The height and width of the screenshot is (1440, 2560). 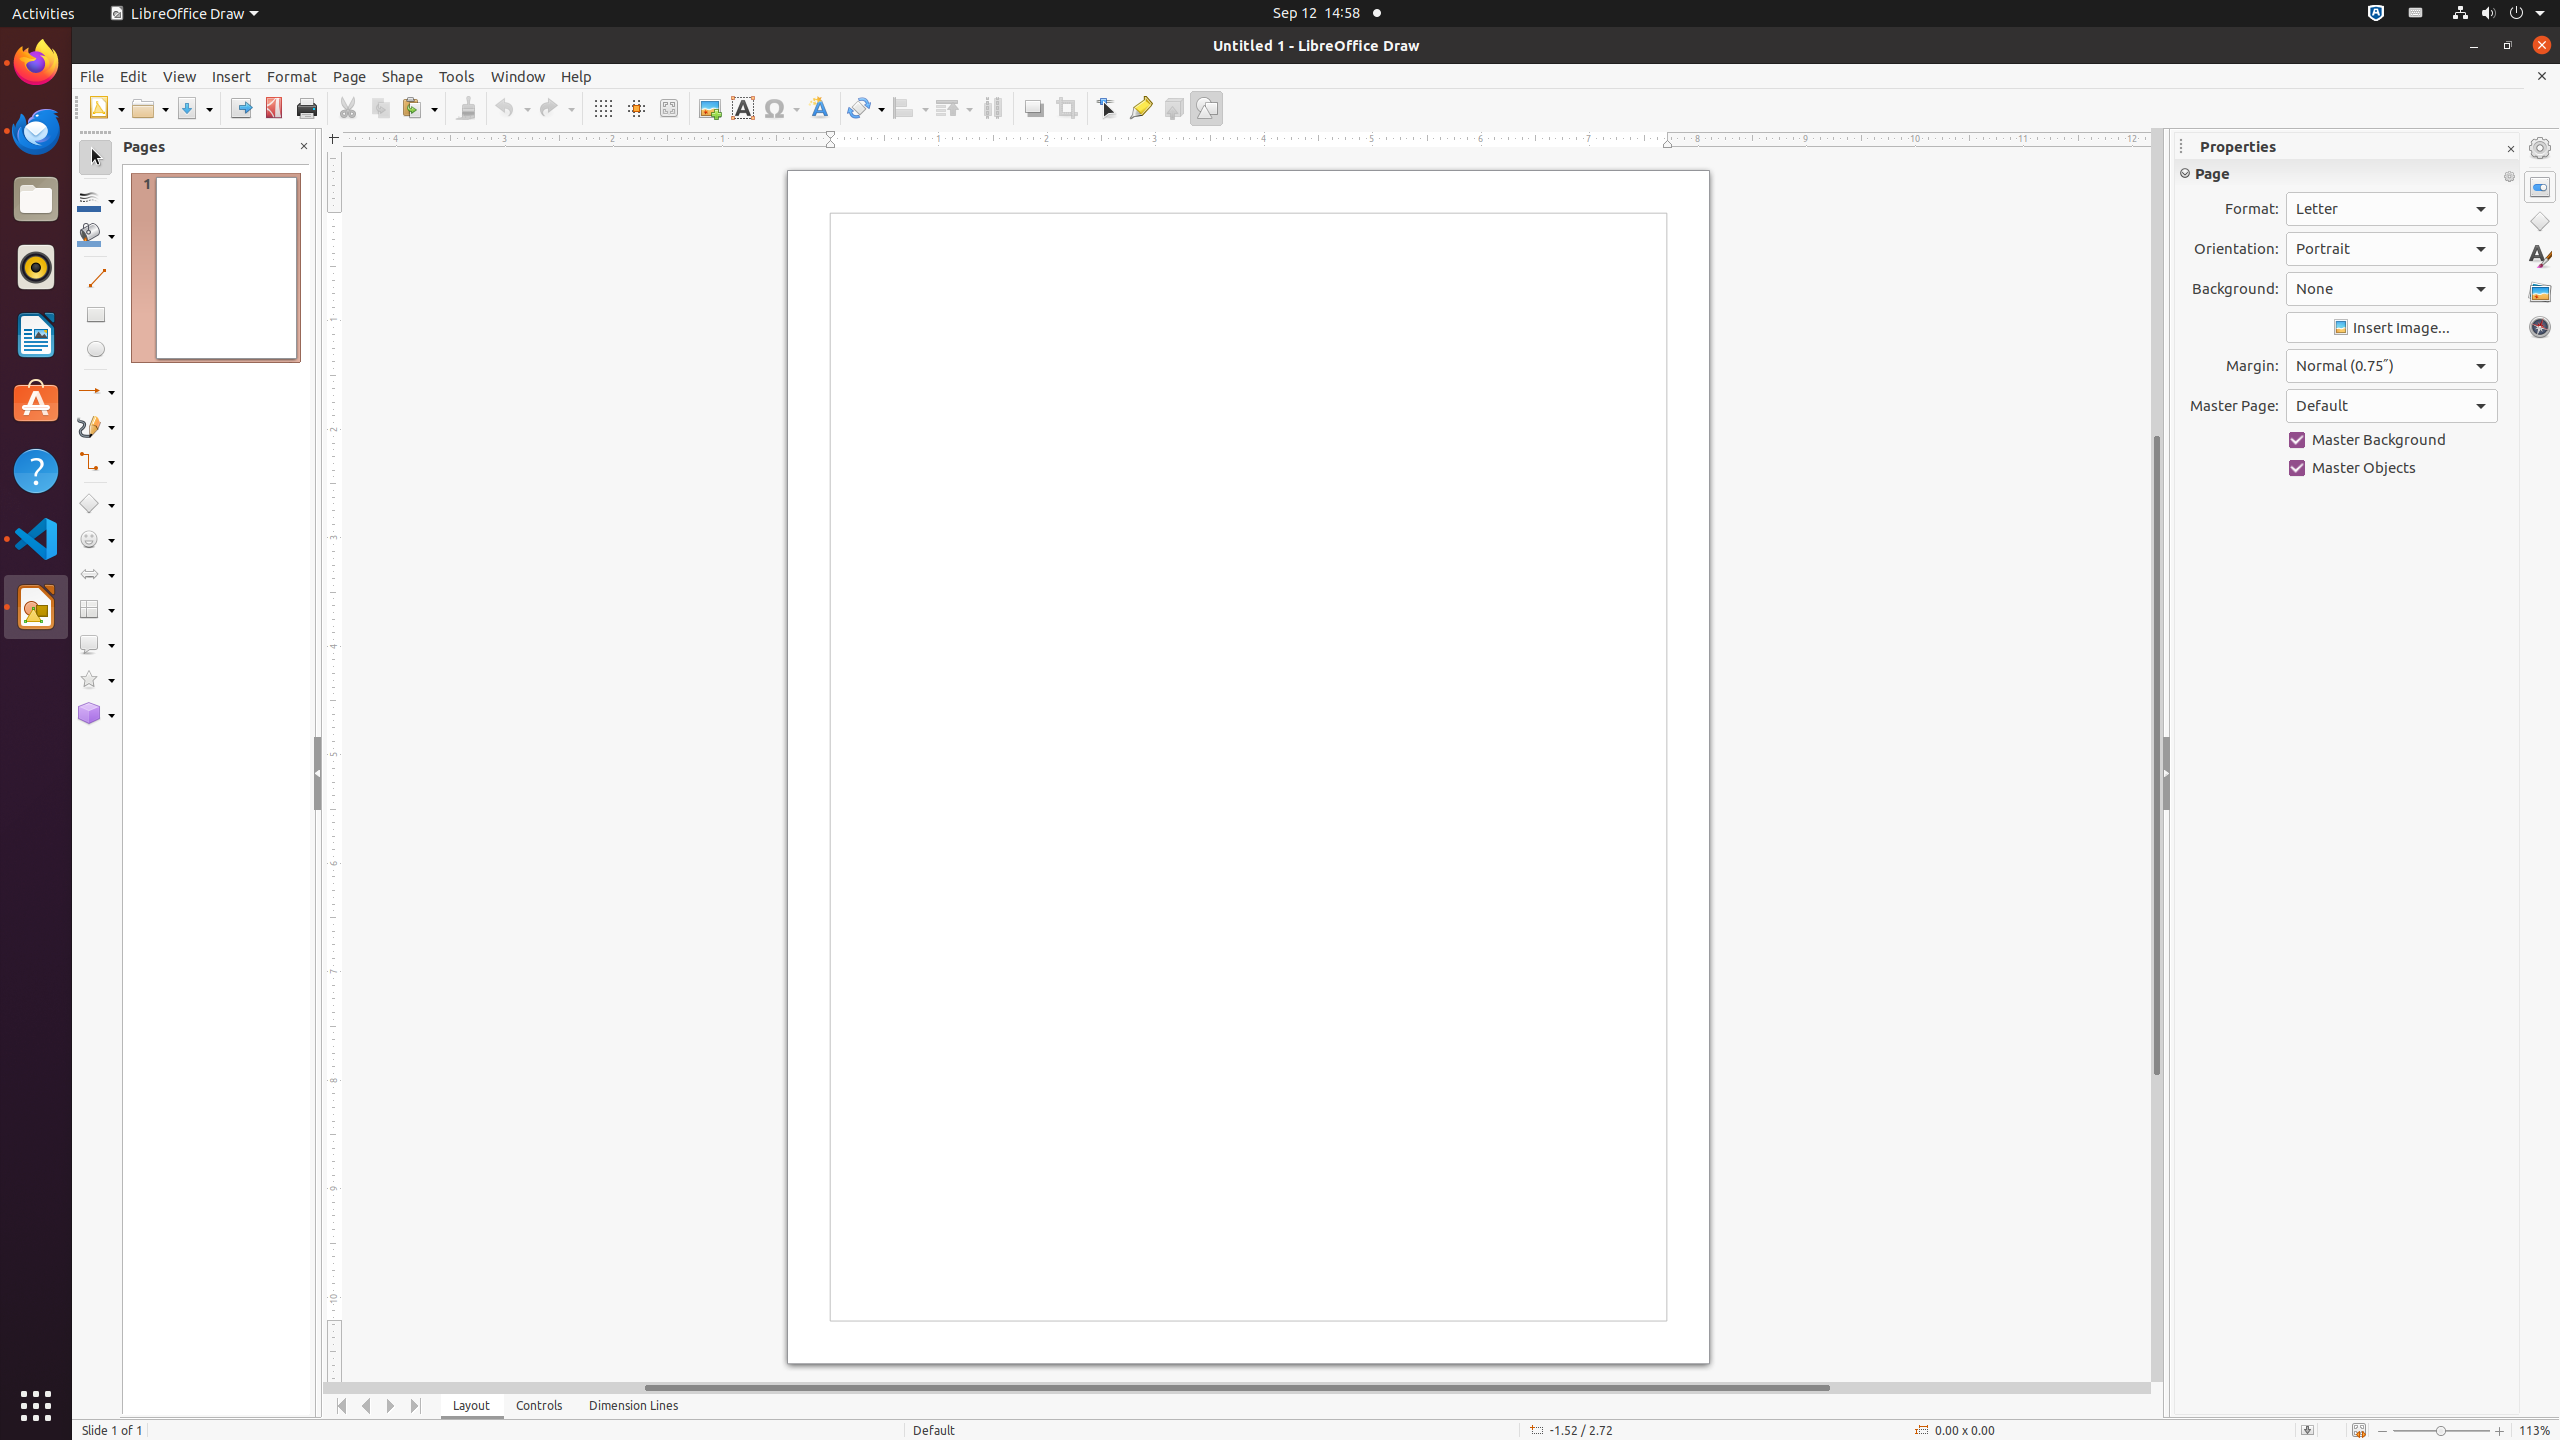 I want to click on Insert, so click(x=232, y=76).